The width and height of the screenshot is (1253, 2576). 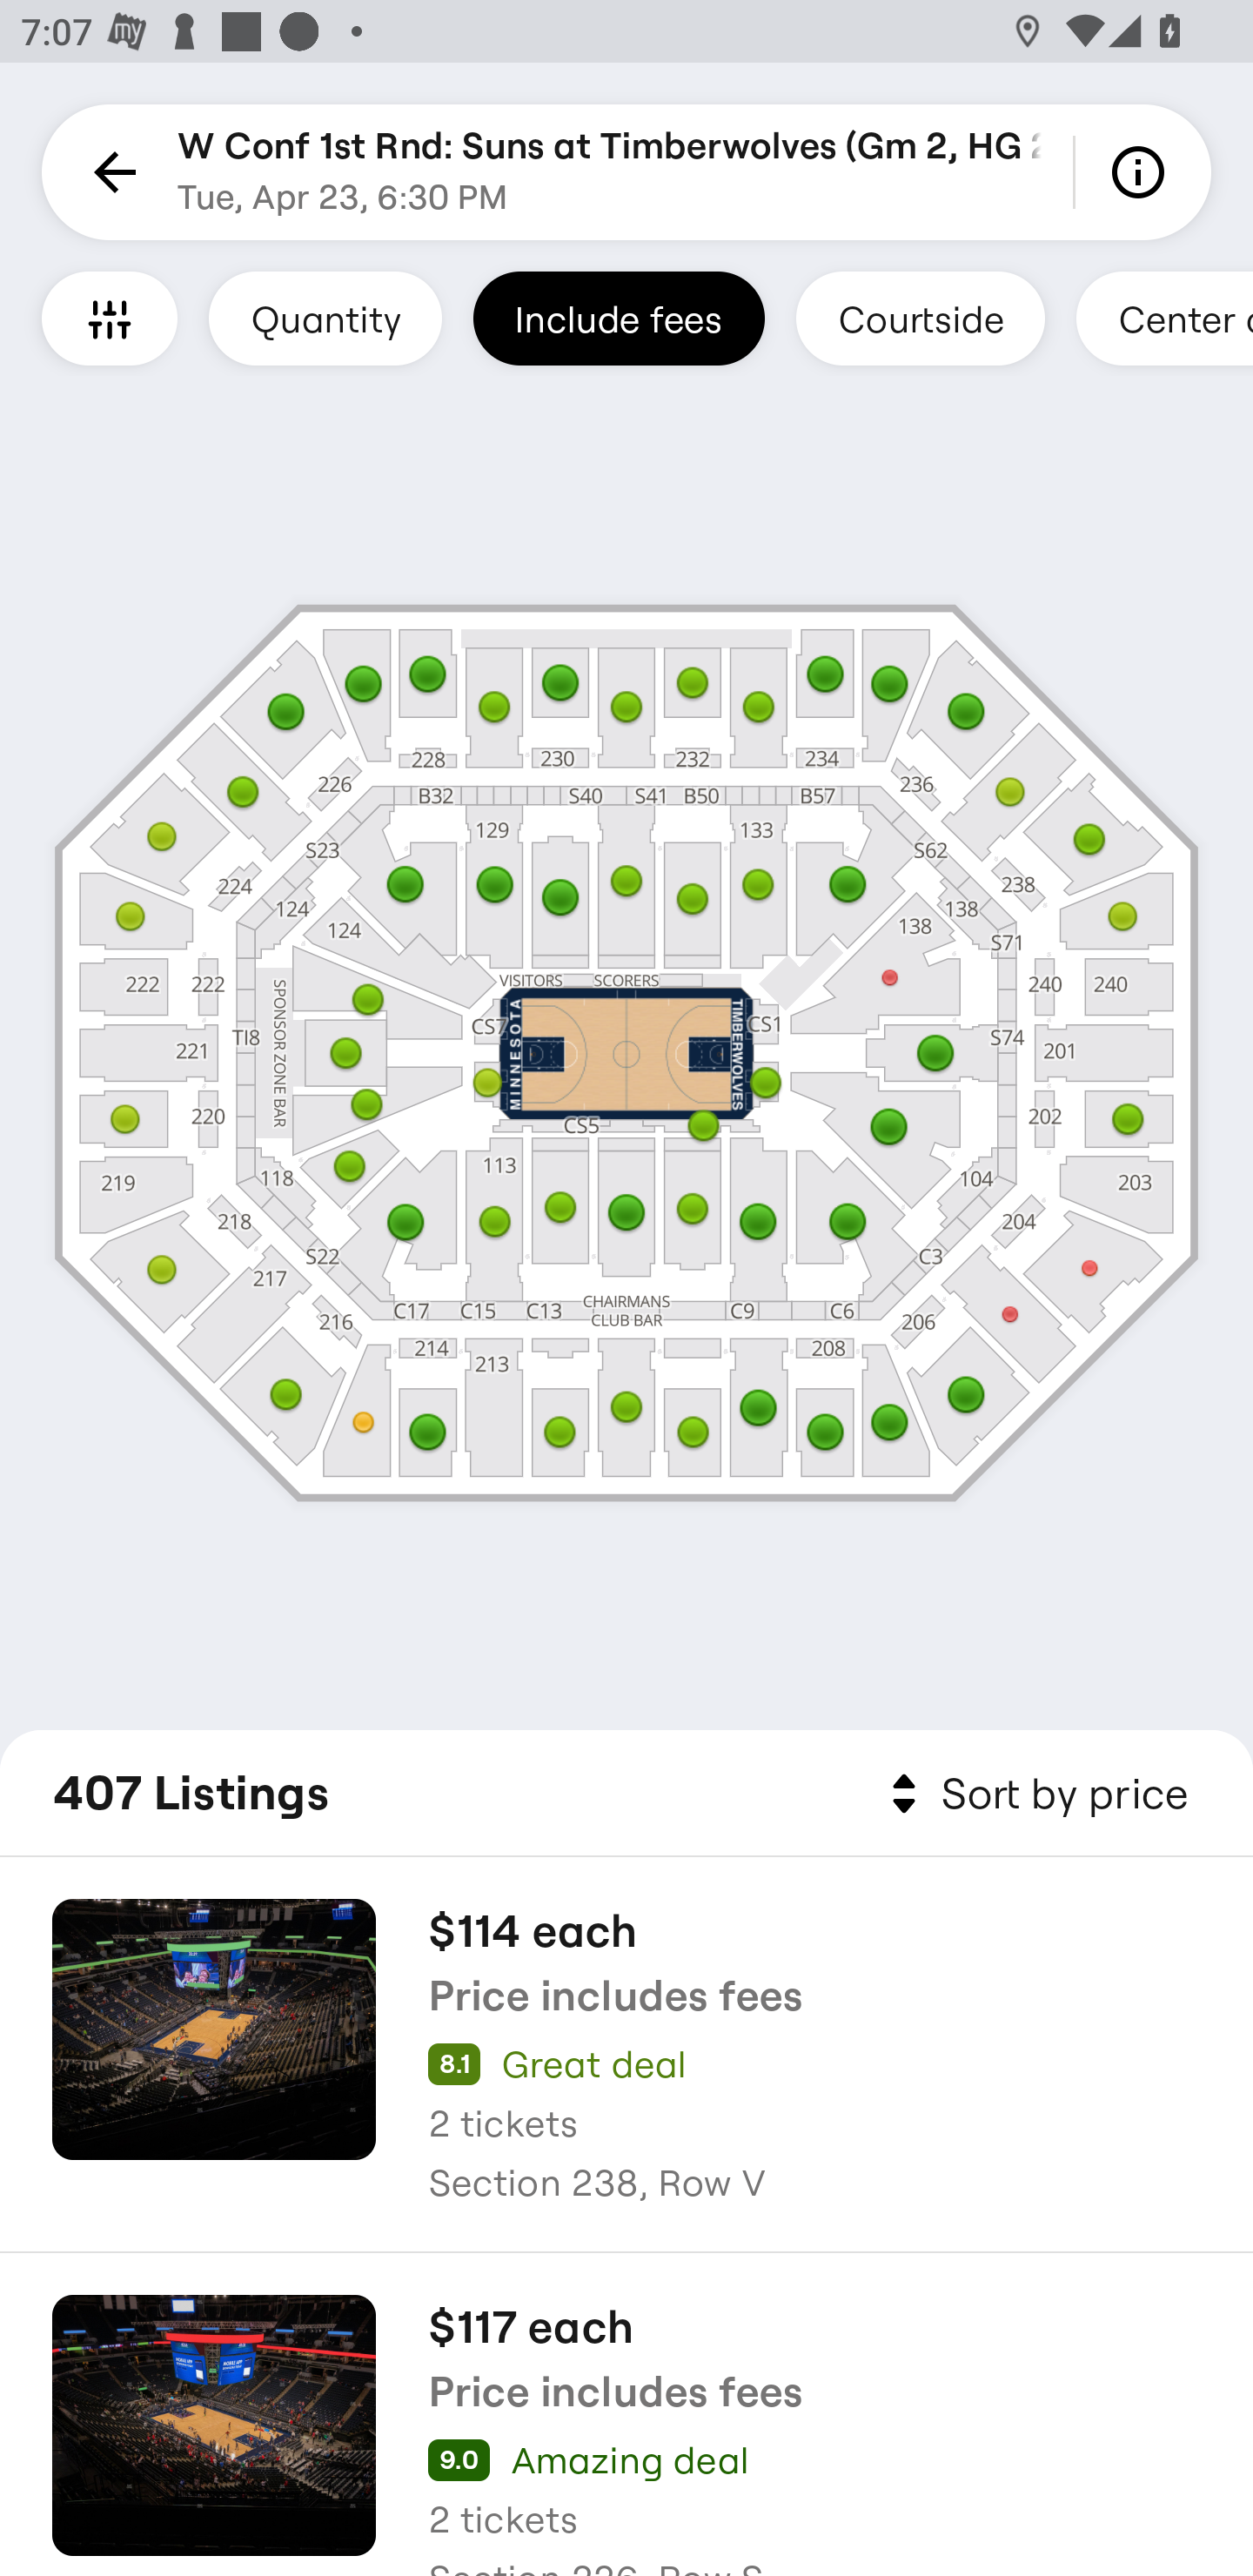 What do you see at coordinates (1143, 172) in the screenshot?
I see `Info` at bounding box center [1143, 172].